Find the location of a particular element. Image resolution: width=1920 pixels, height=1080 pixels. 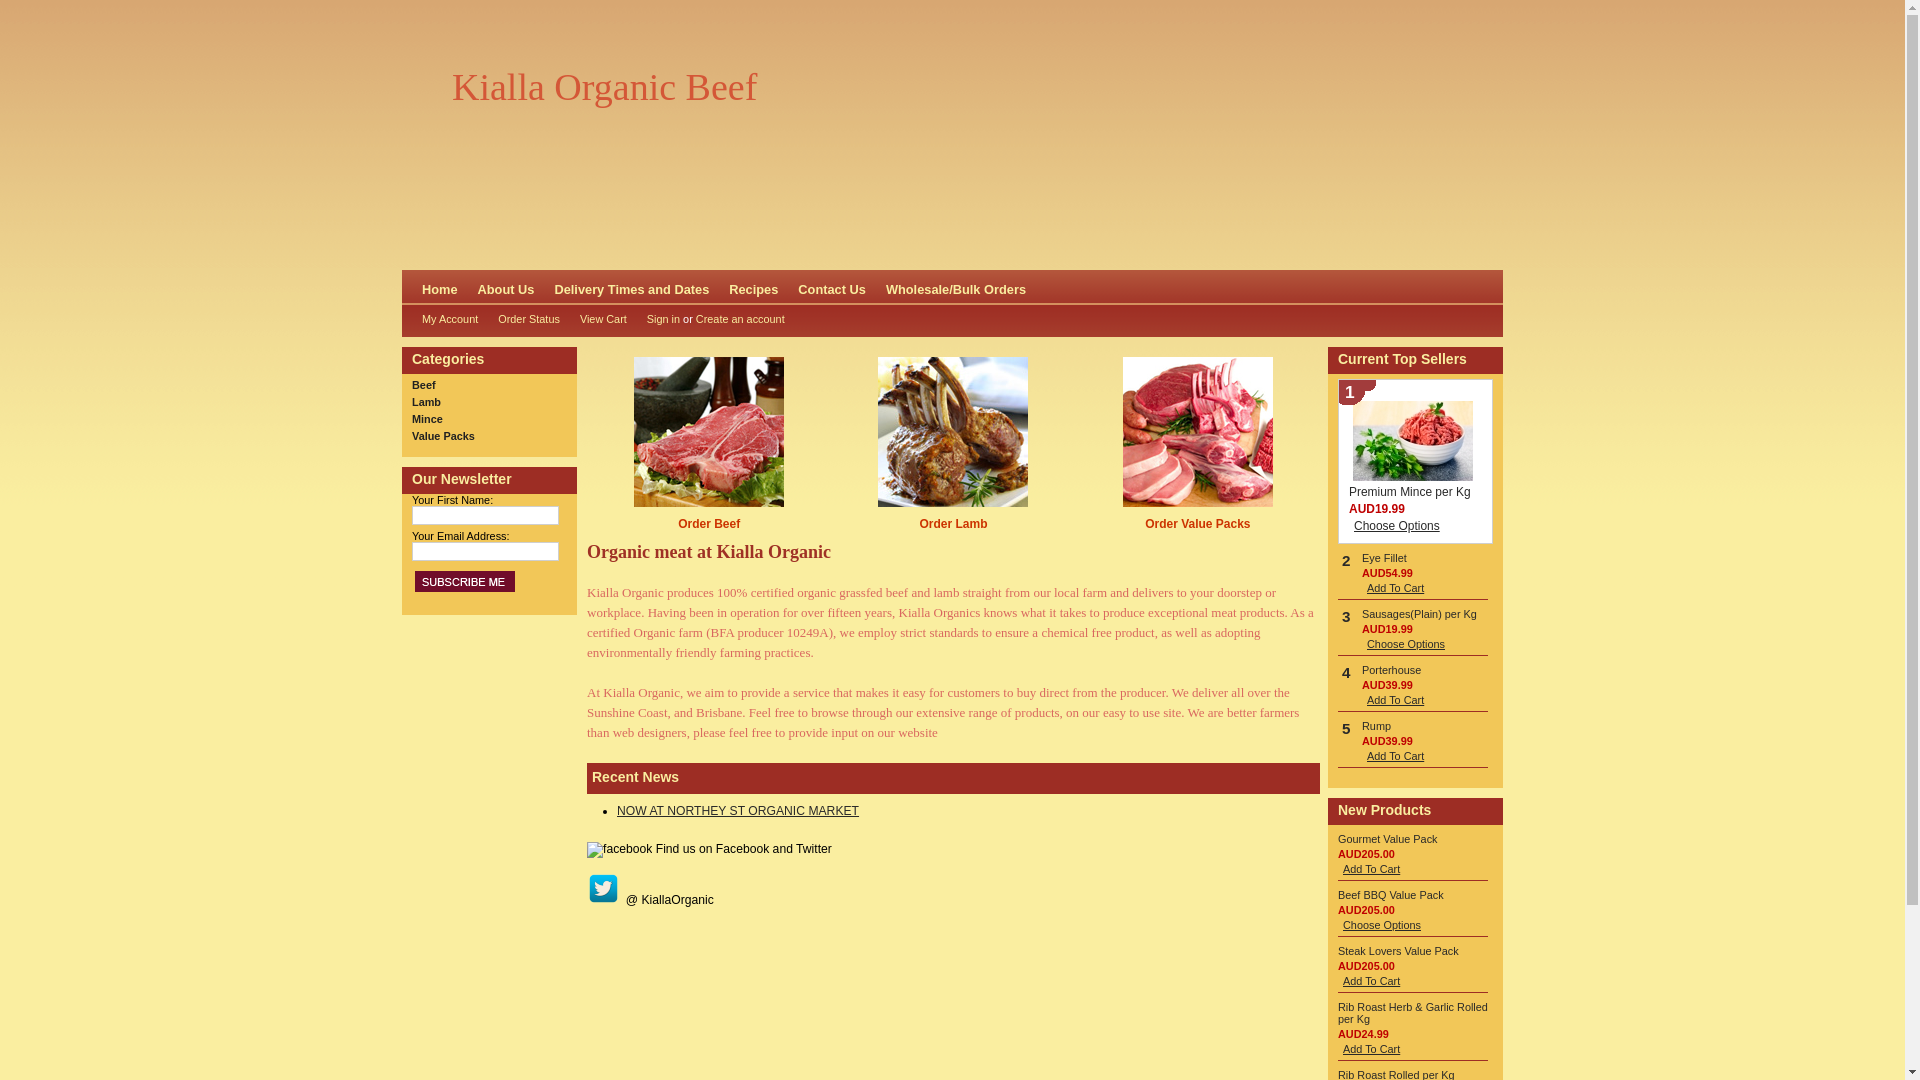

Choose Options is located at coordinates (1382, 925).